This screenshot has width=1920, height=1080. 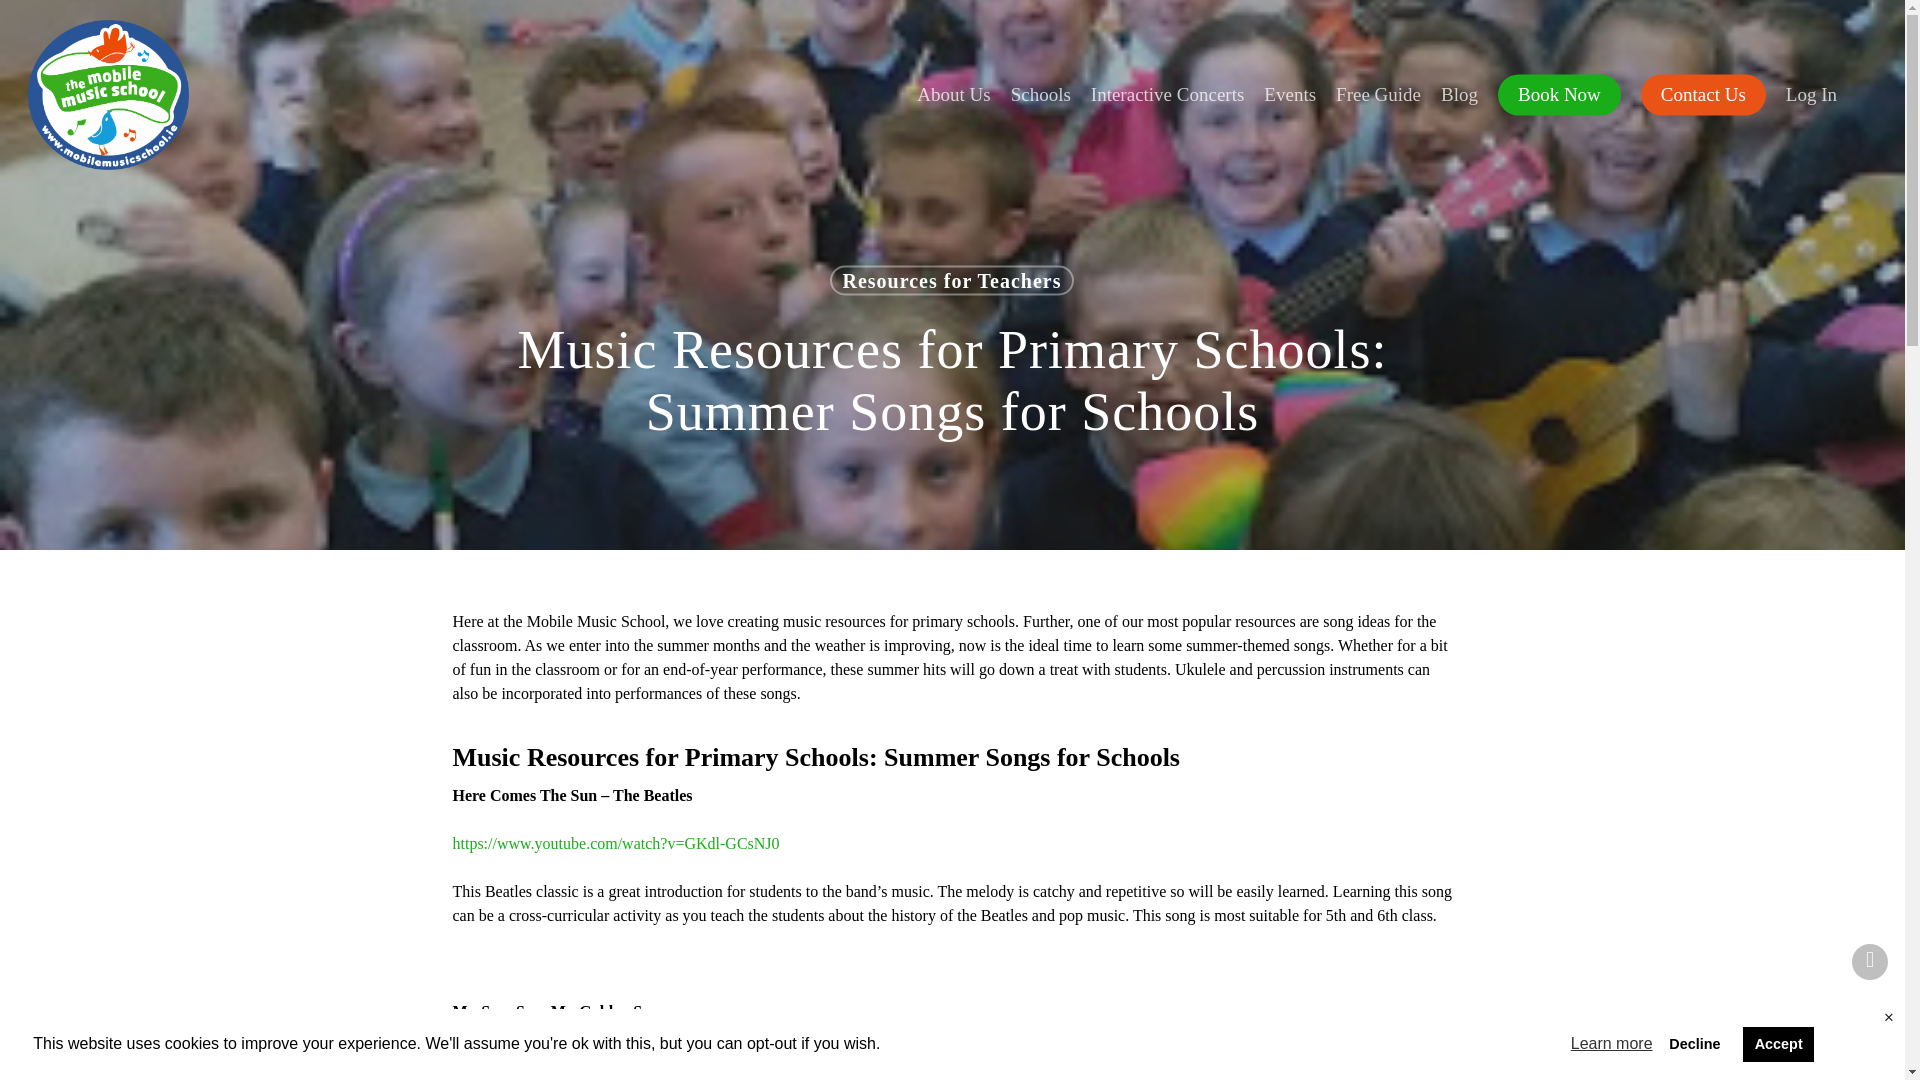 I want to click on Decline, so click(x=1694, y=1043).